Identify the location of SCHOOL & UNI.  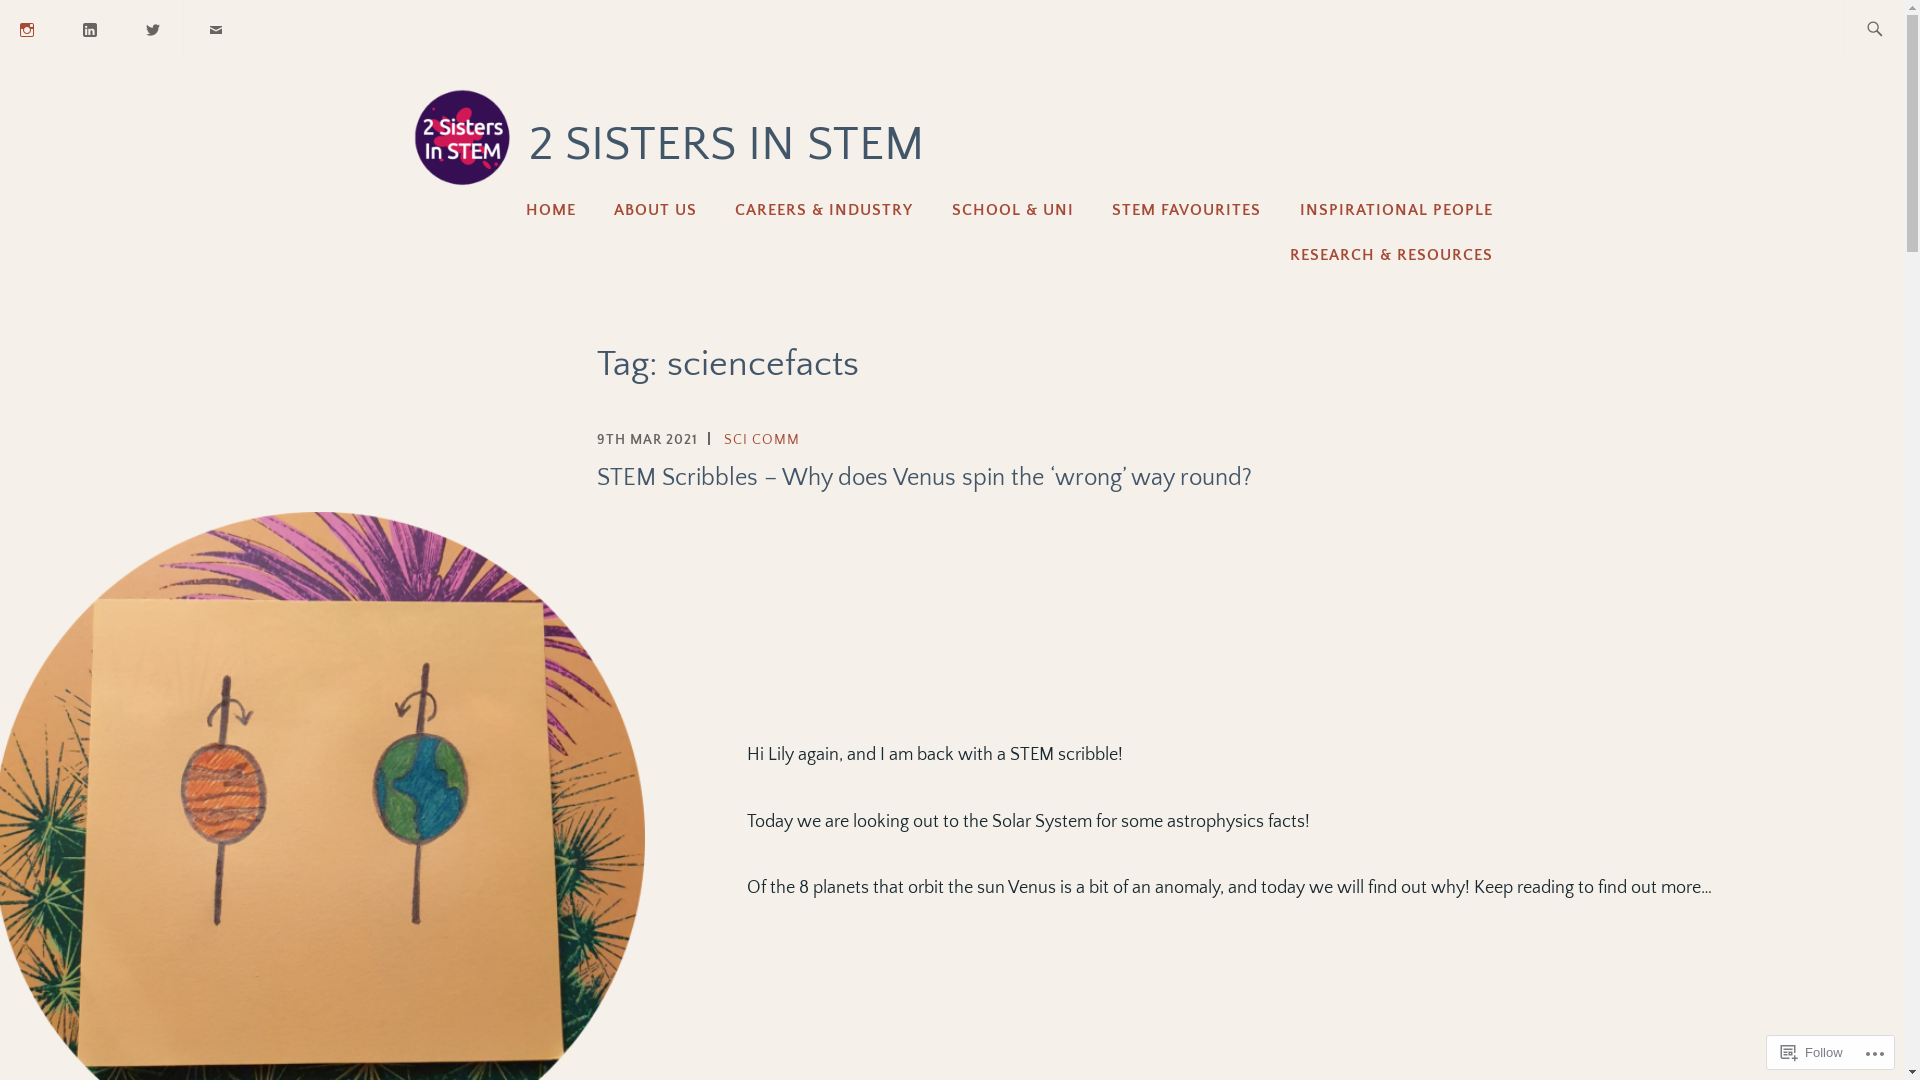
(1013, 210).